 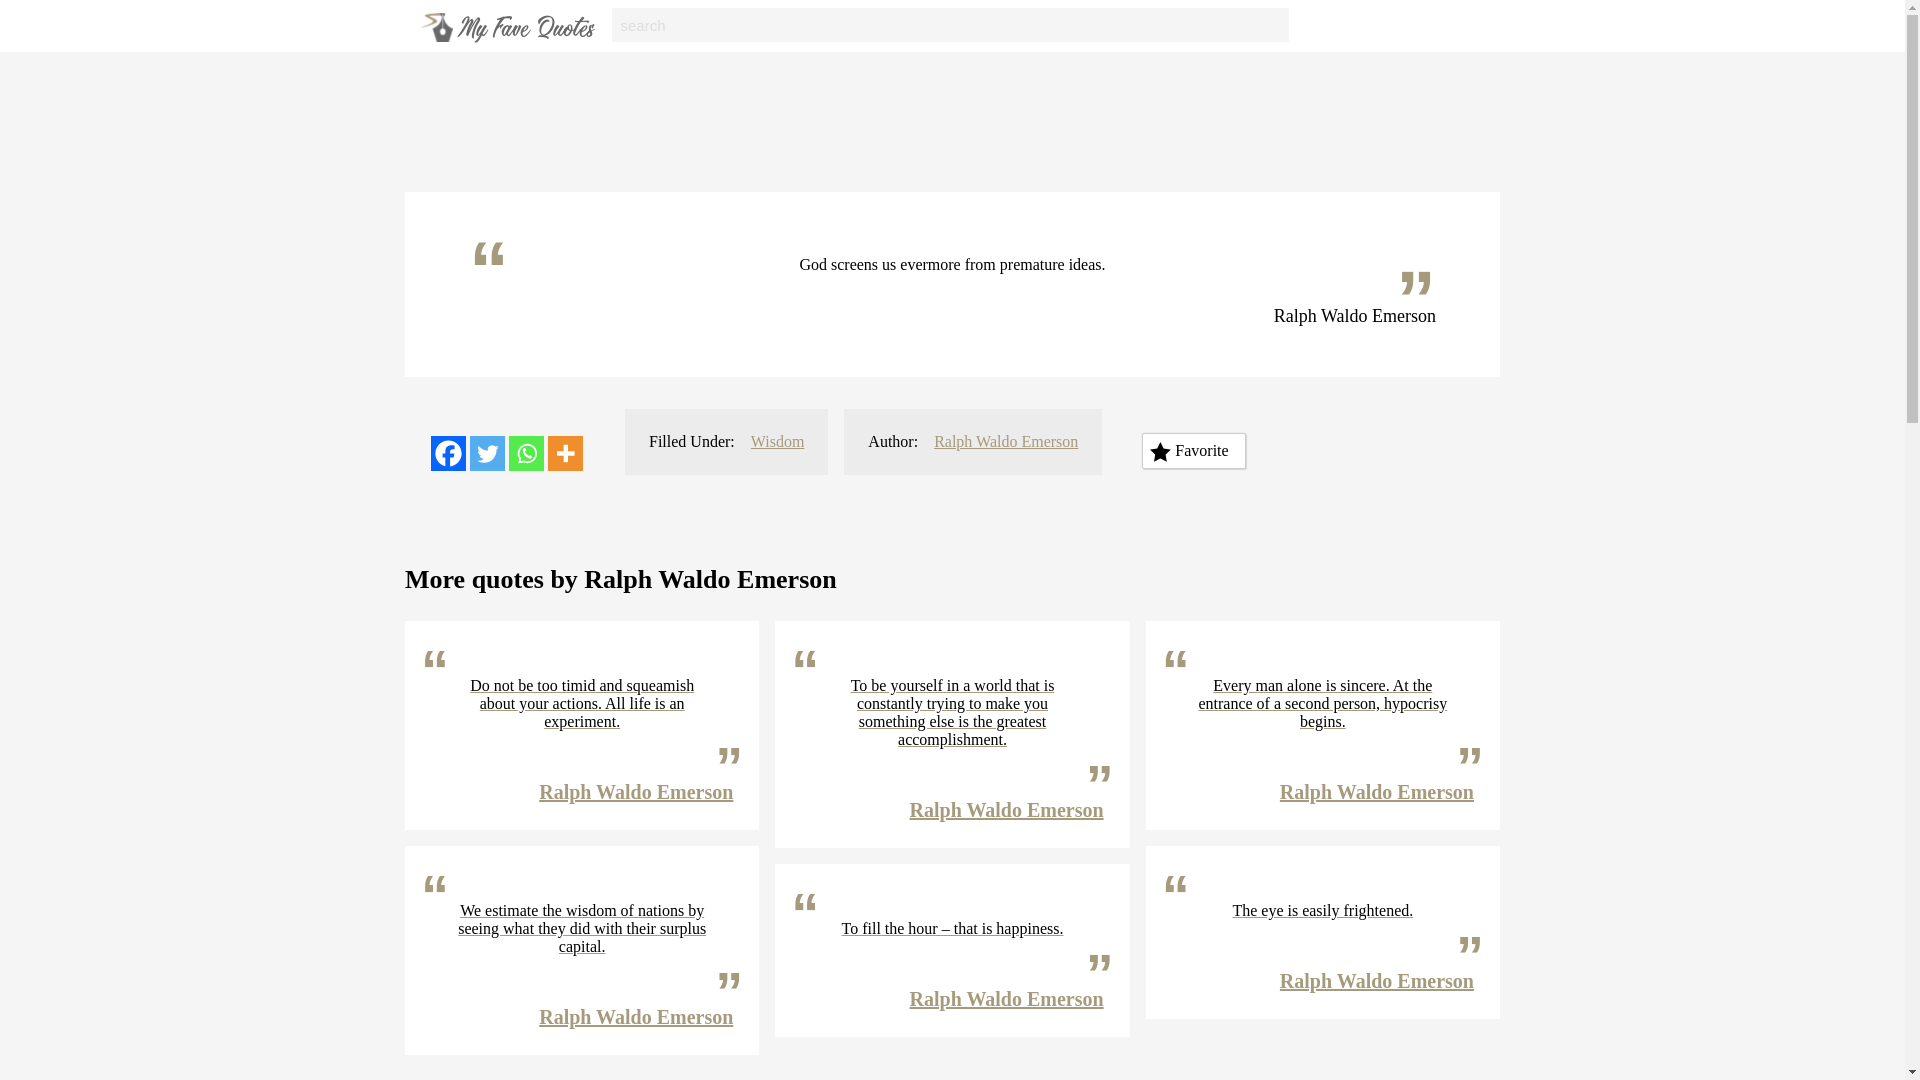 I want to click on Ralph Waldo Emerson, so click(x=636, y=1016).